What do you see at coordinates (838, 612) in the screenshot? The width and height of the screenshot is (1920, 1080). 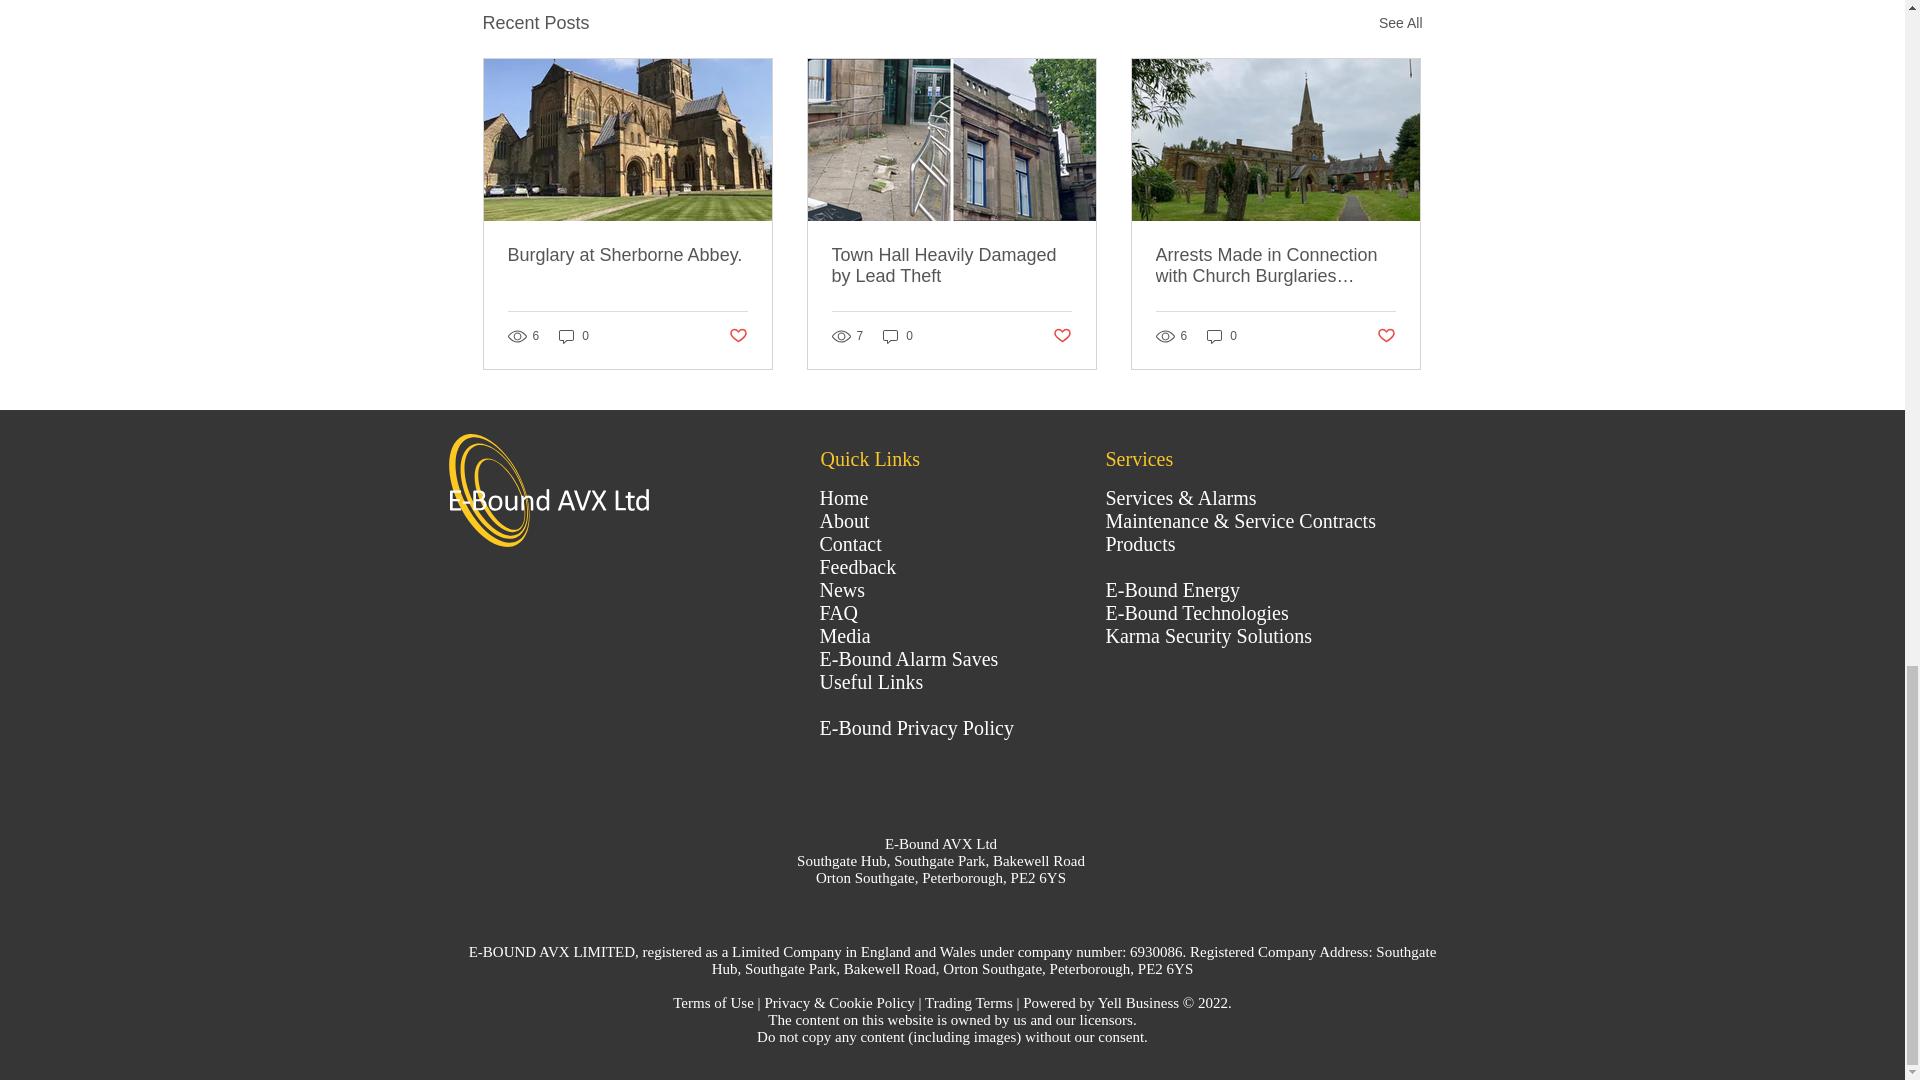 I see `FAQ` at bounding box center [838, 612].